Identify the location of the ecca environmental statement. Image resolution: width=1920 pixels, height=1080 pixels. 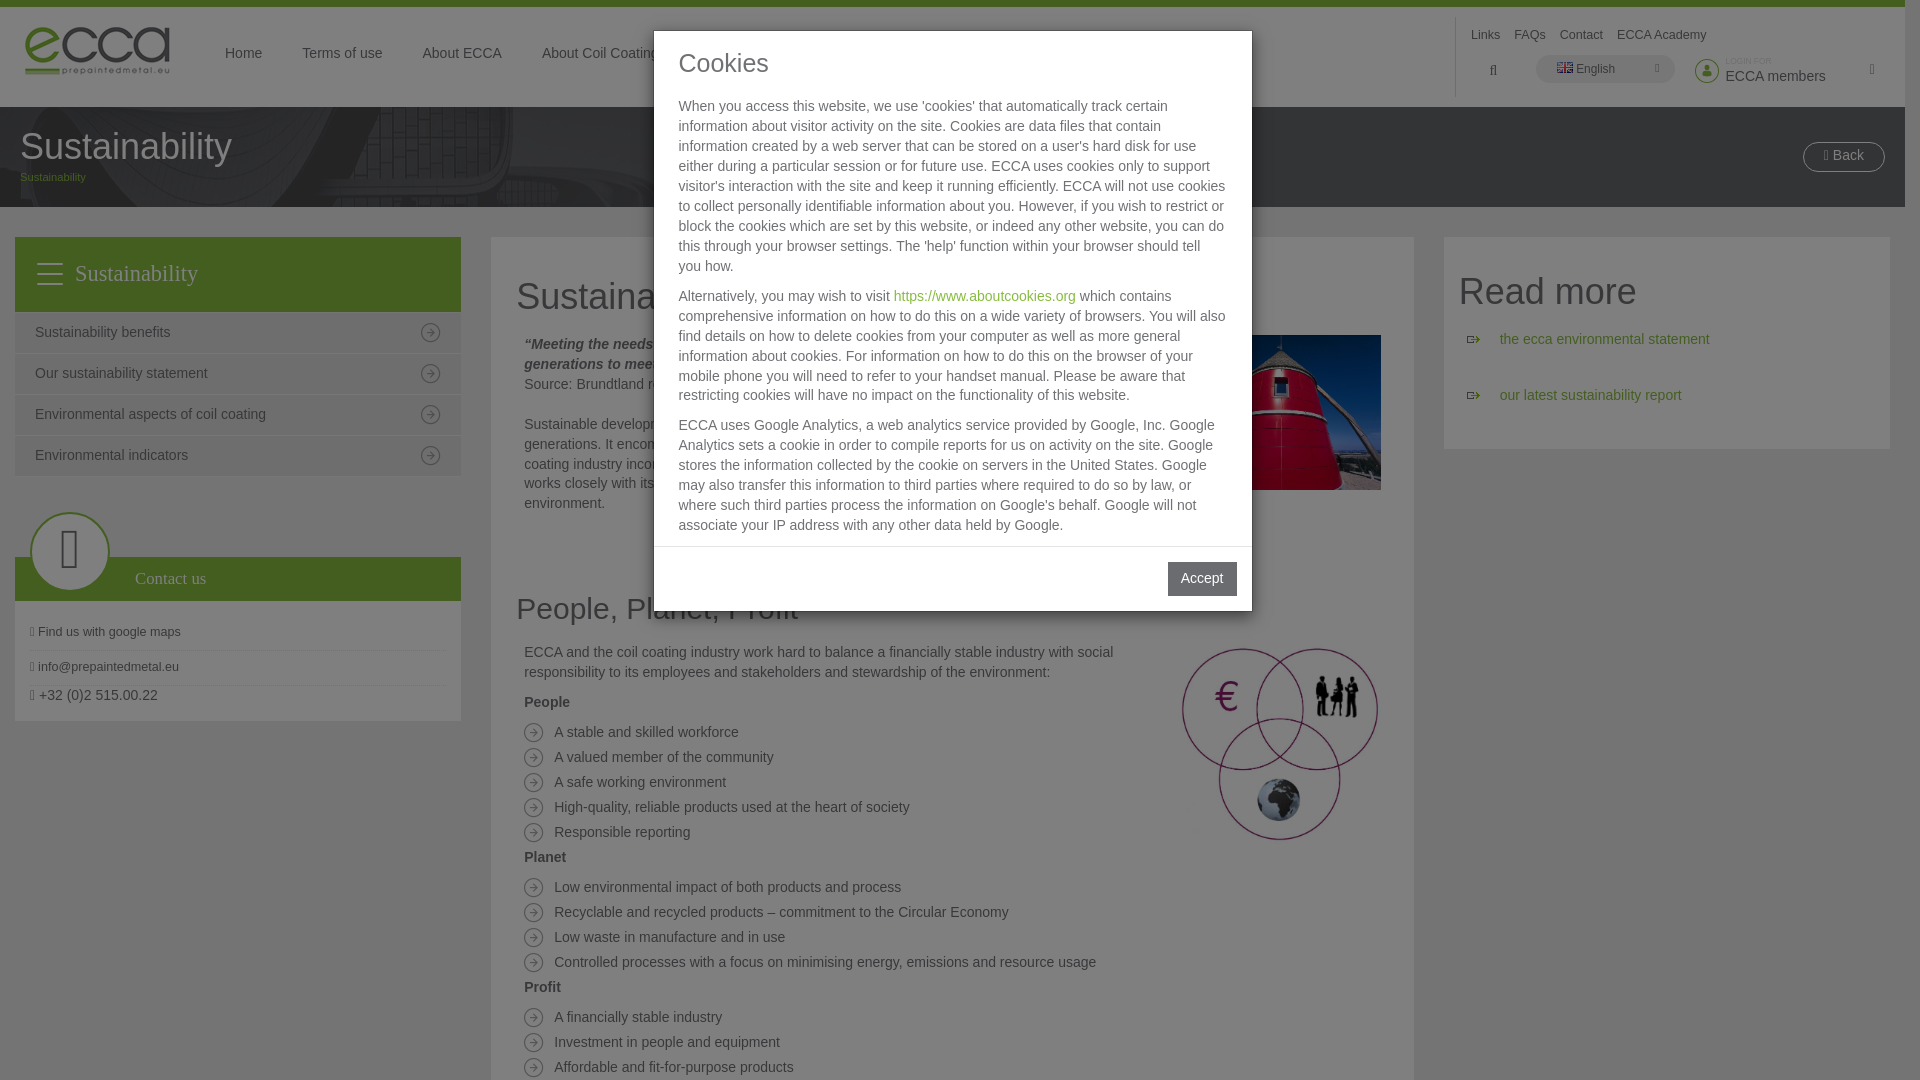
(1604, 338).